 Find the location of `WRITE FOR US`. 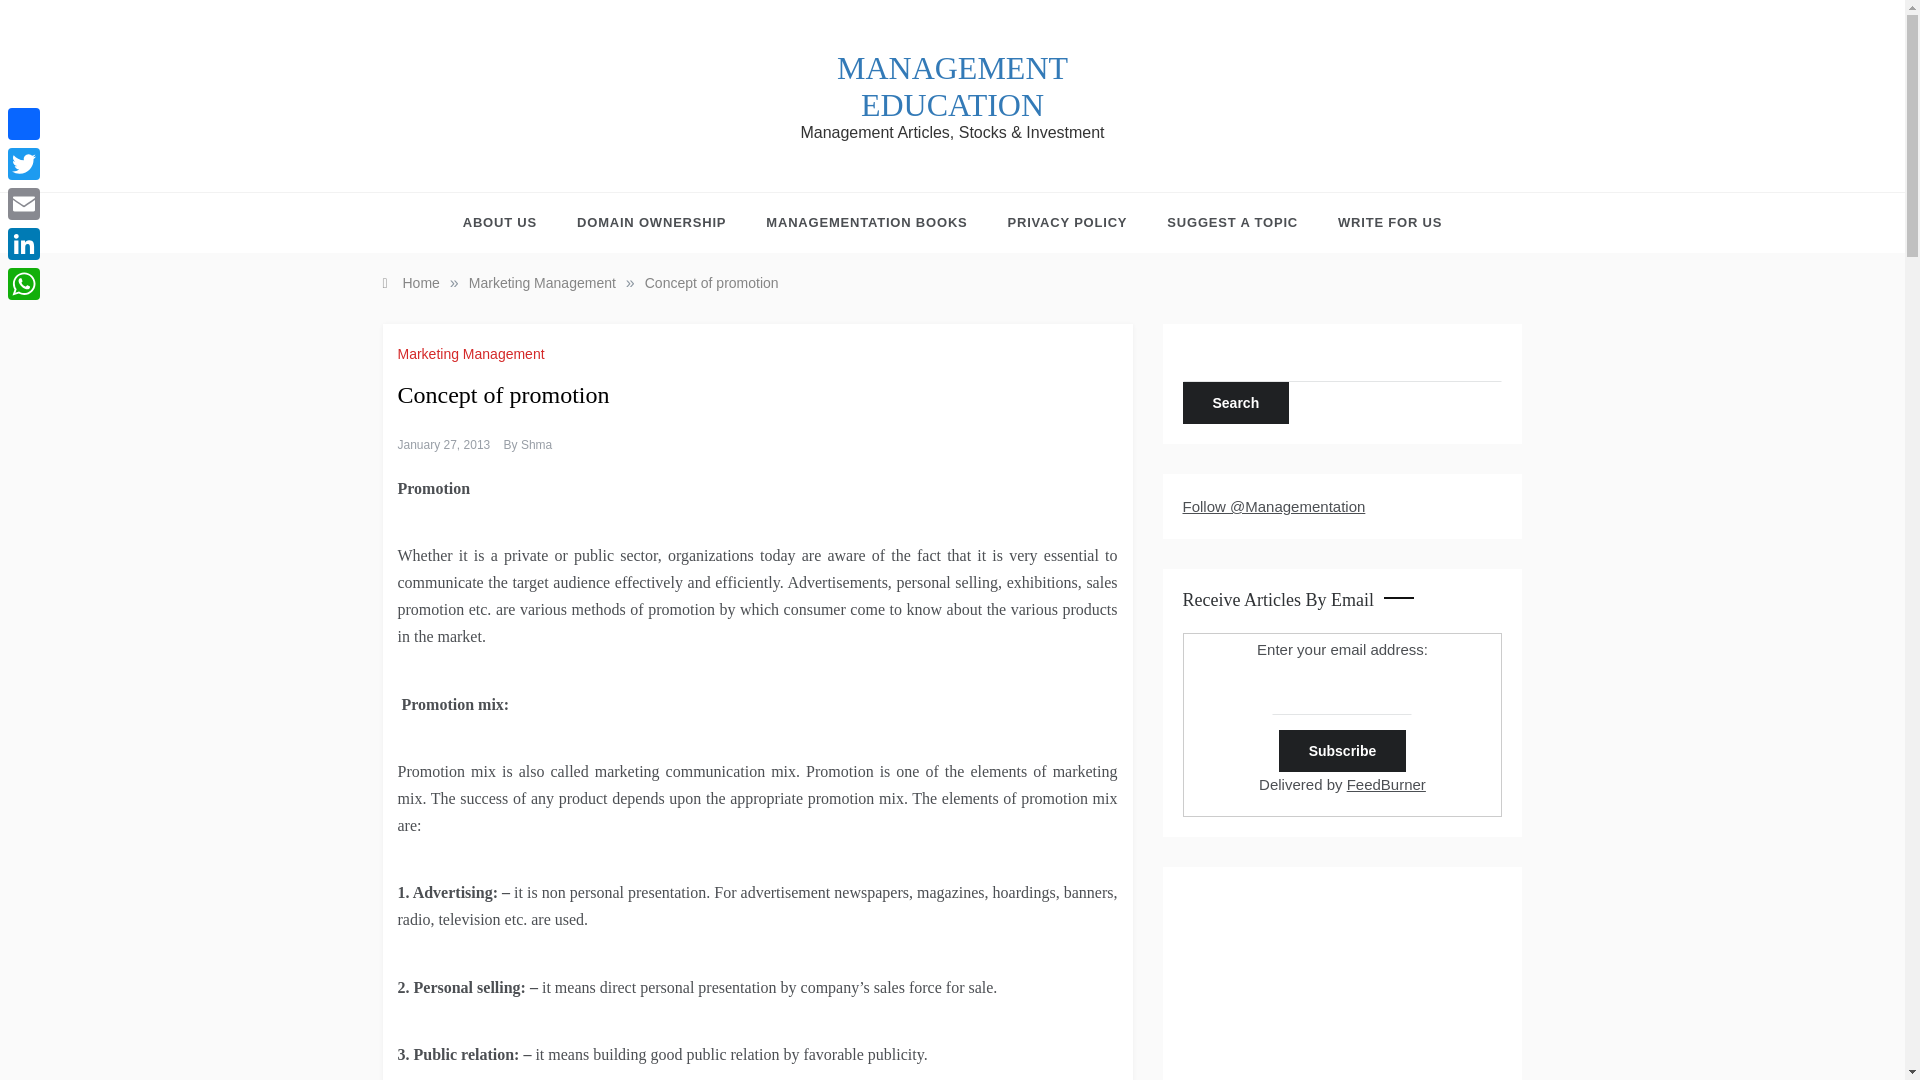

WRITE FOR US is located at coordinates (1379, 222).